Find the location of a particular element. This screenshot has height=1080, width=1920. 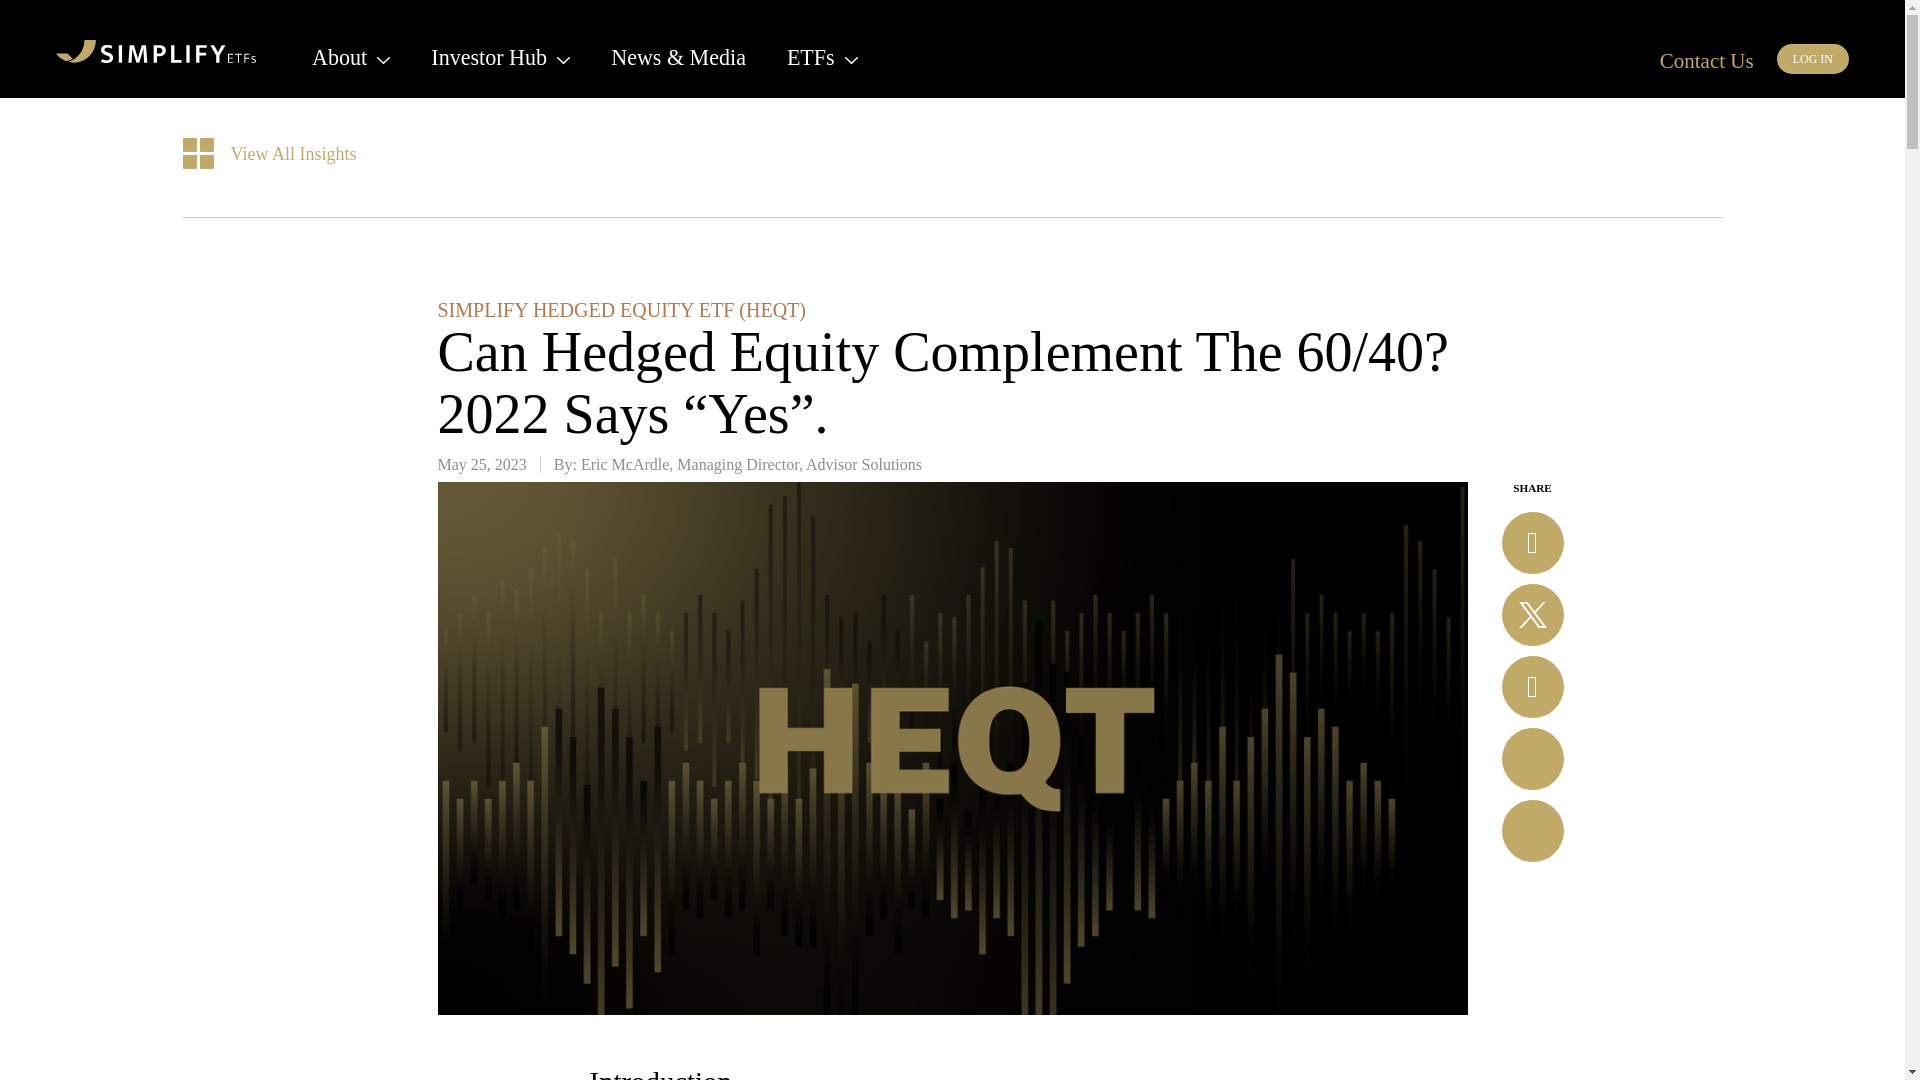

Investor Hub is located at coordinates (488, 58).